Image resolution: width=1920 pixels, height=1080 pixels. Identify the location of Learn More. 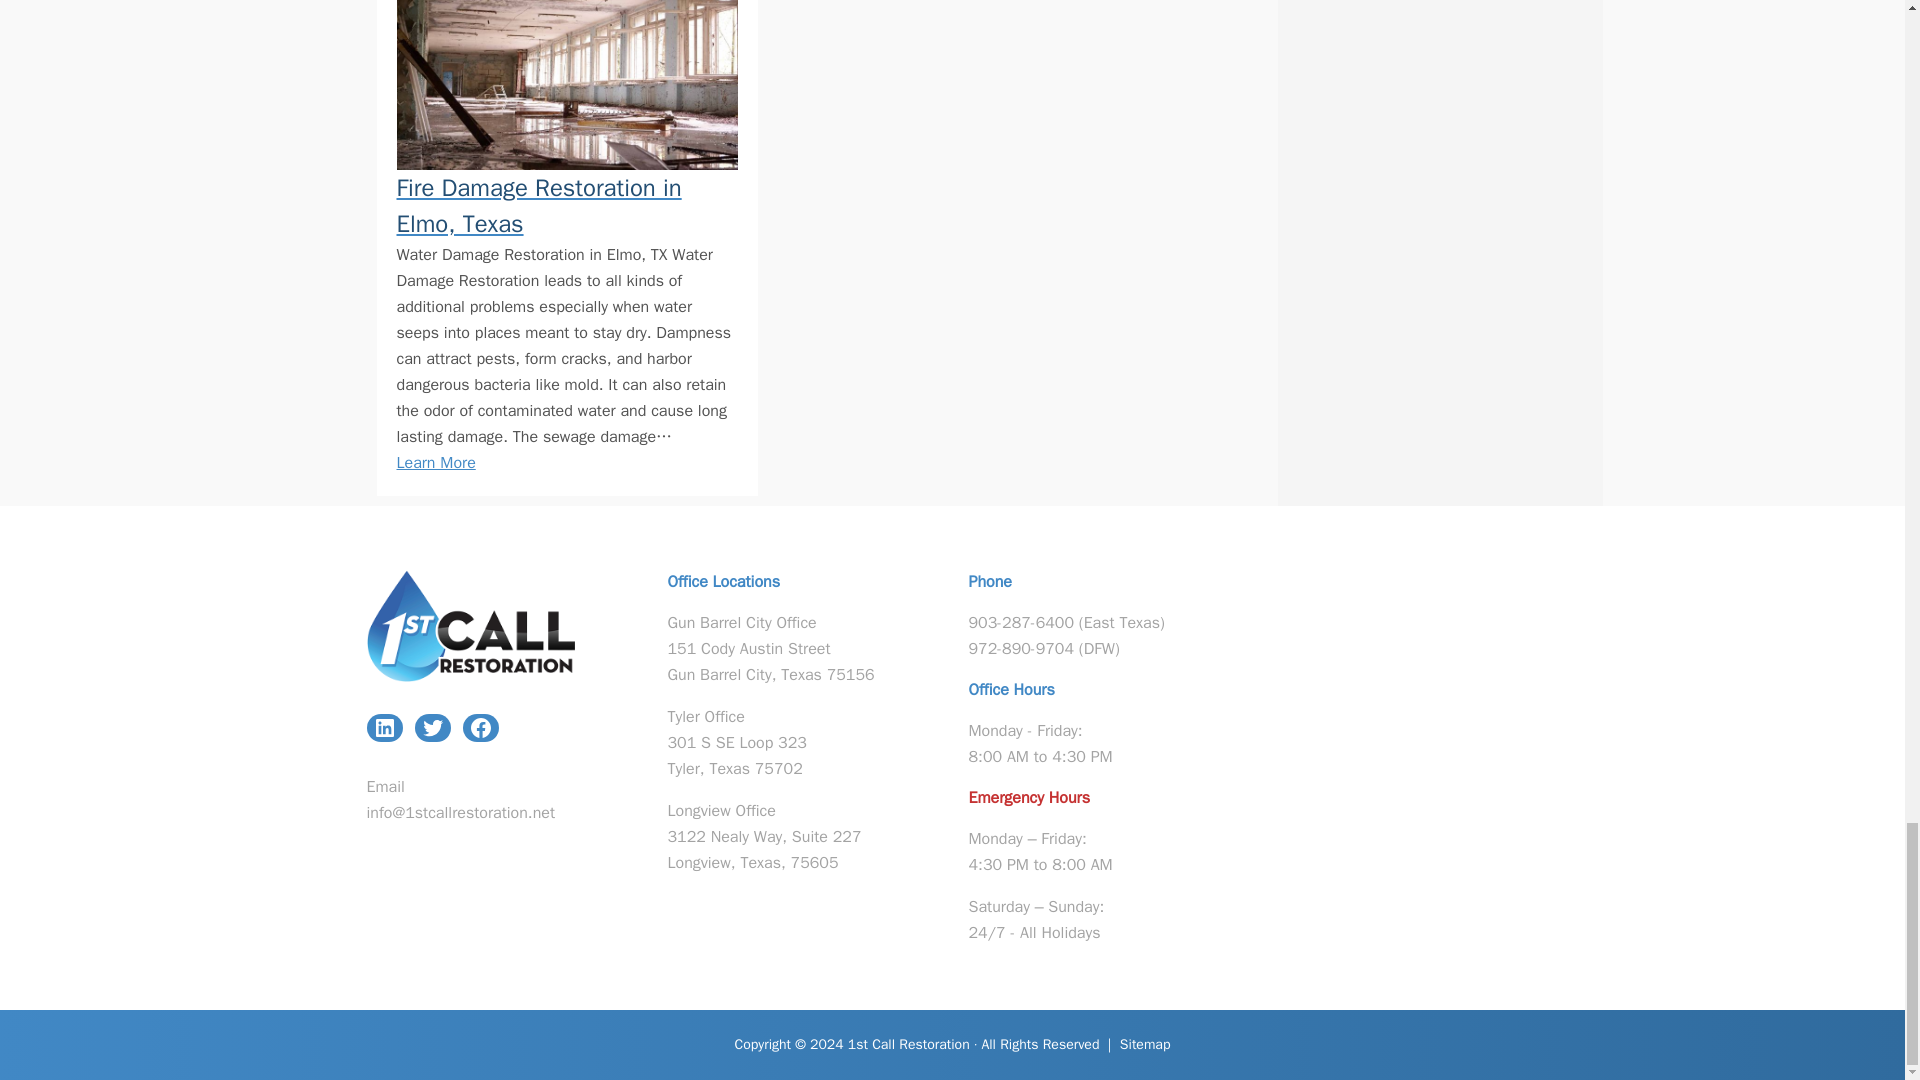
(434, 462).